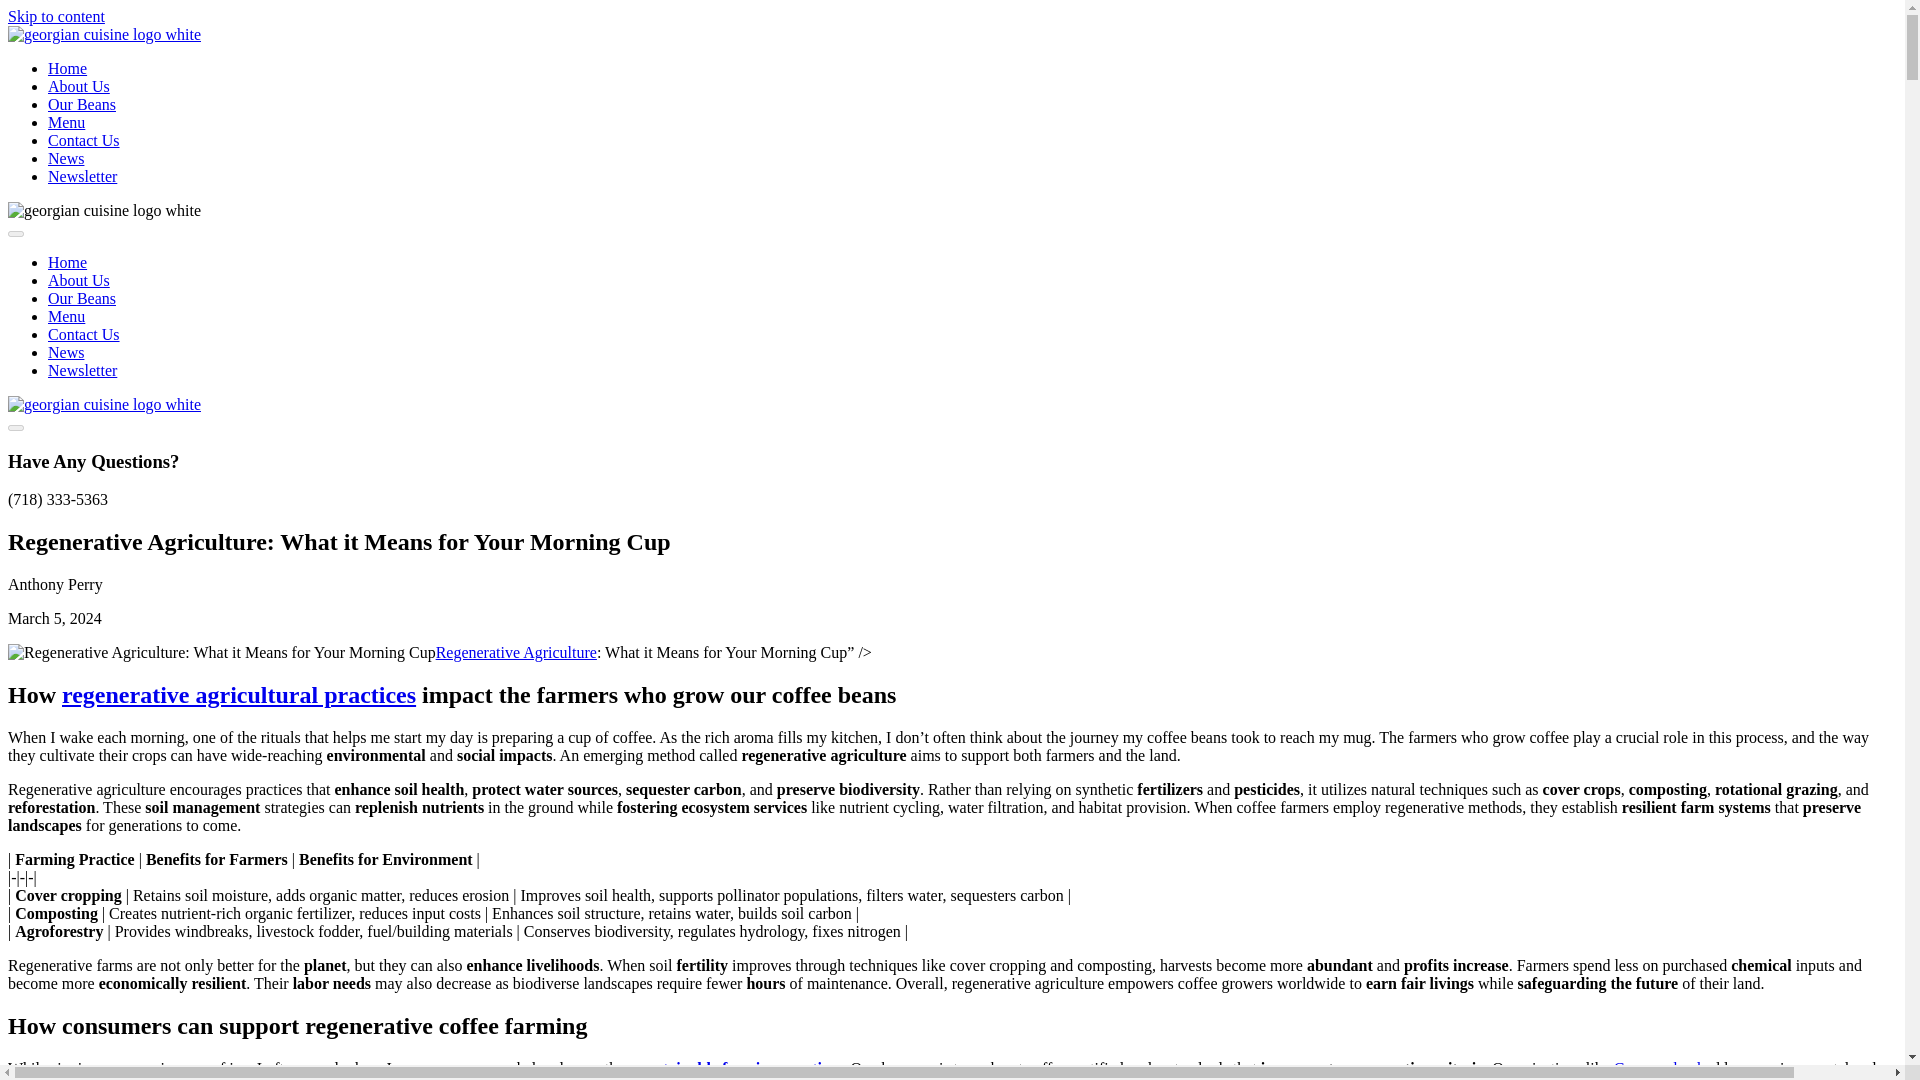 This screenshot has width=1920, height=1080. Describe the element at coordinates (66, 316) in the screenshot. I see `Menu` at that location.